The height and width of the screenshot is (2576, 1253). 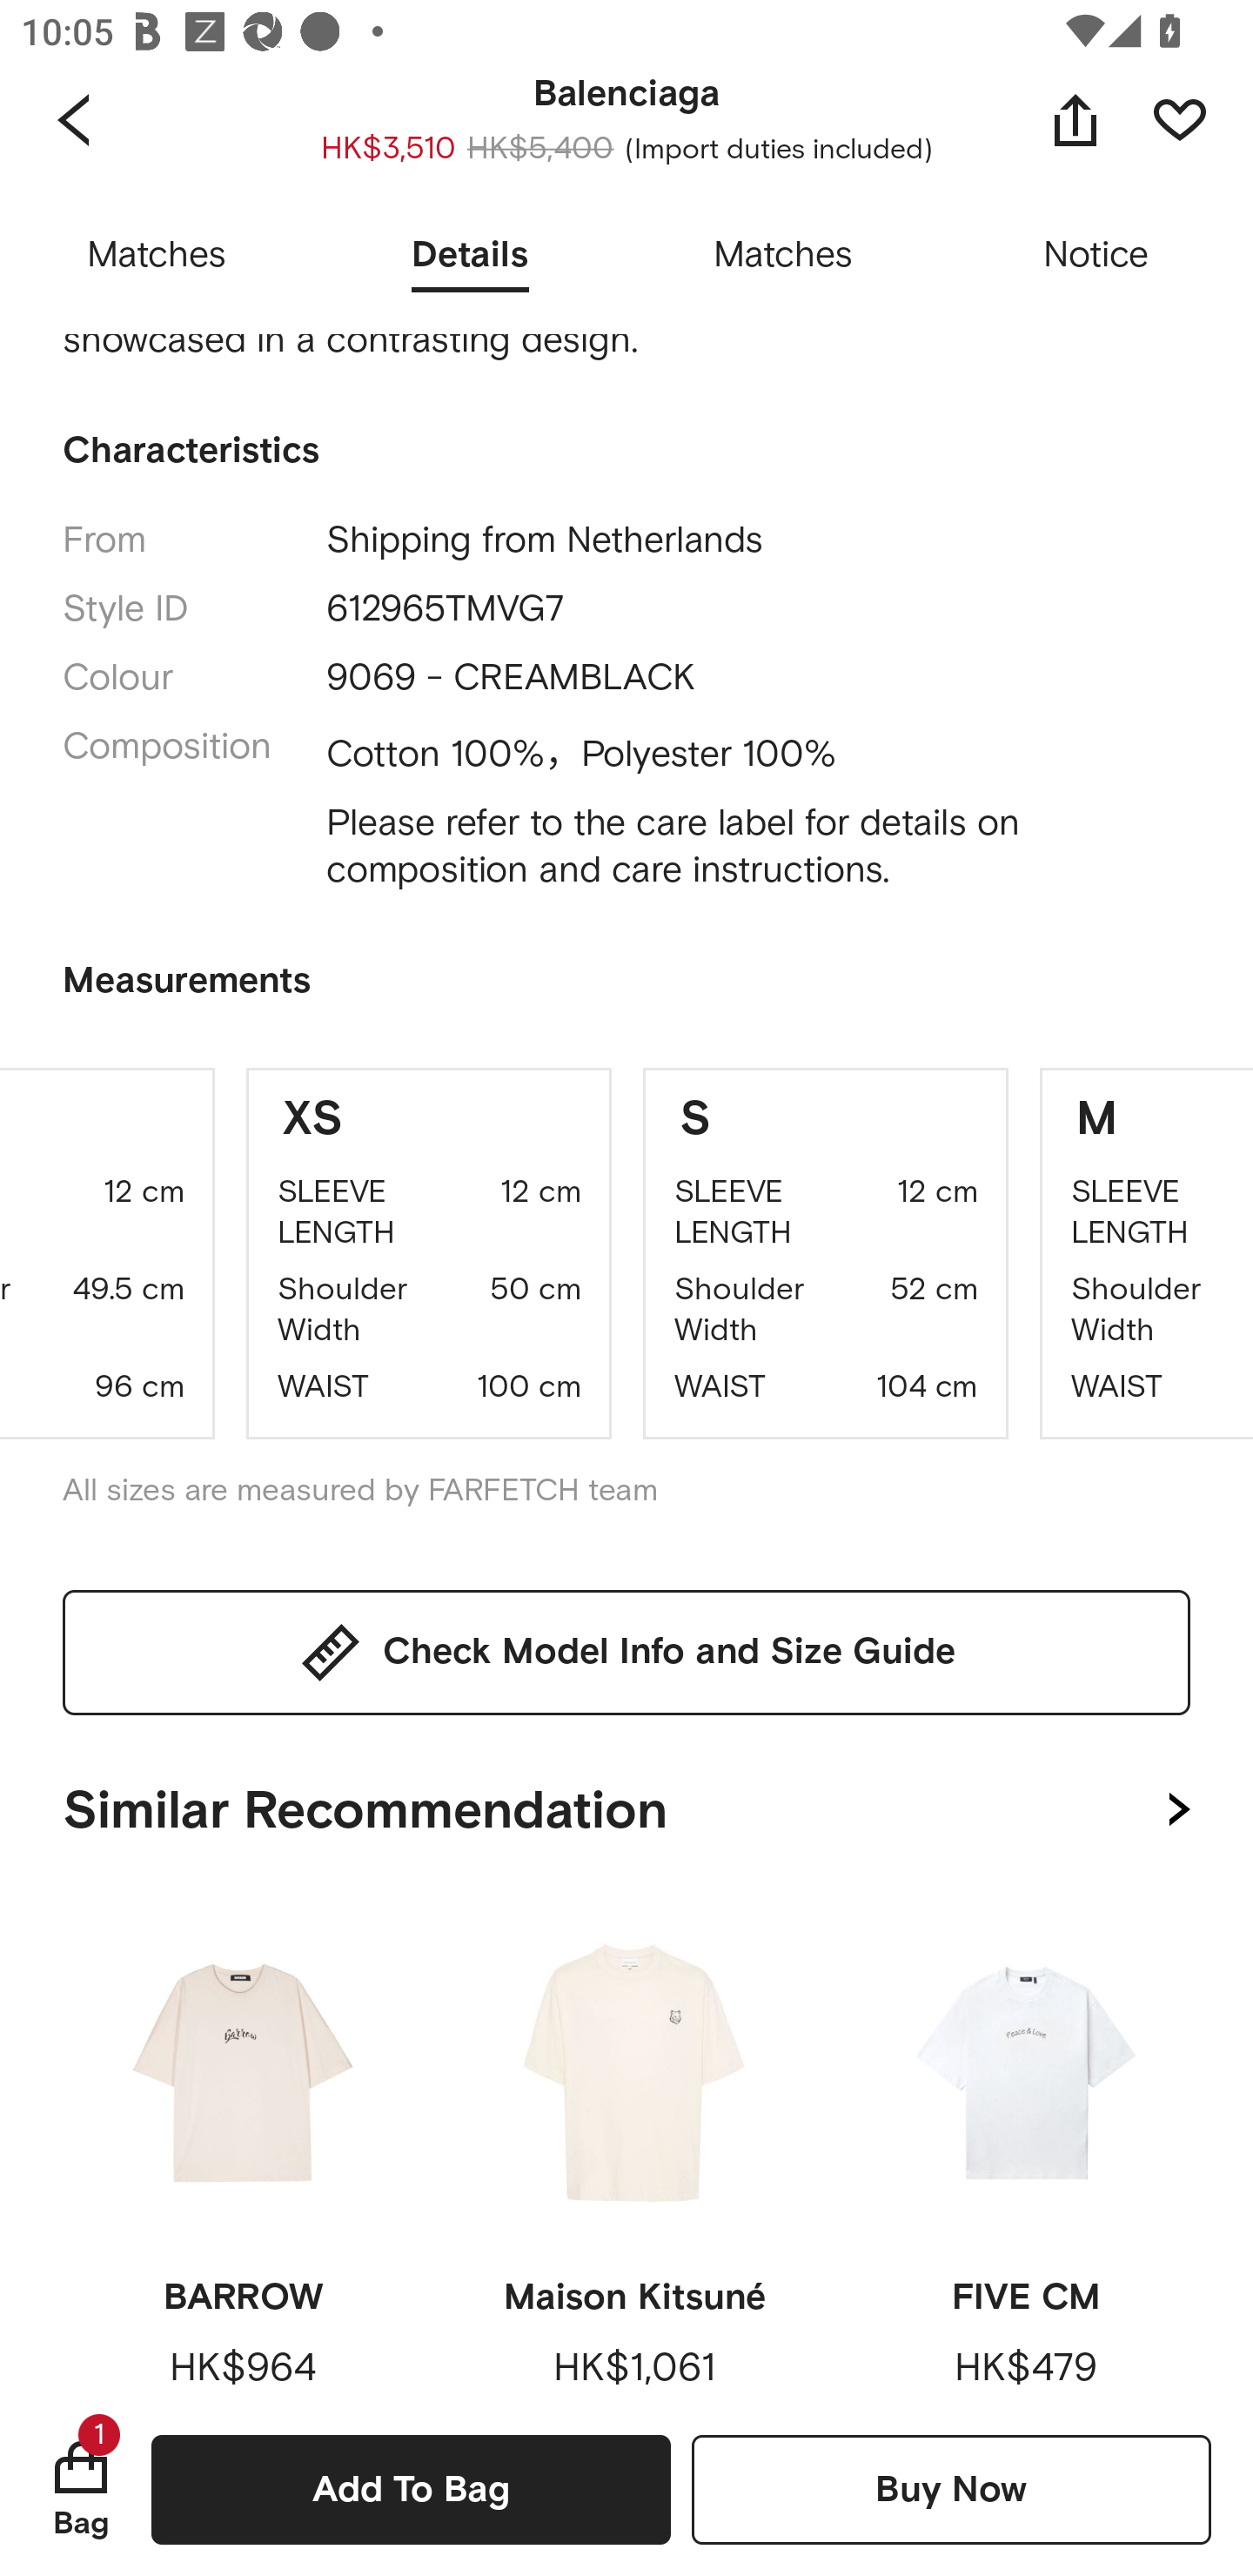 What do you see at coordinates (81, 2489) in the screenshot?
I see `Bag 1` at bounding box center [81, 2489].